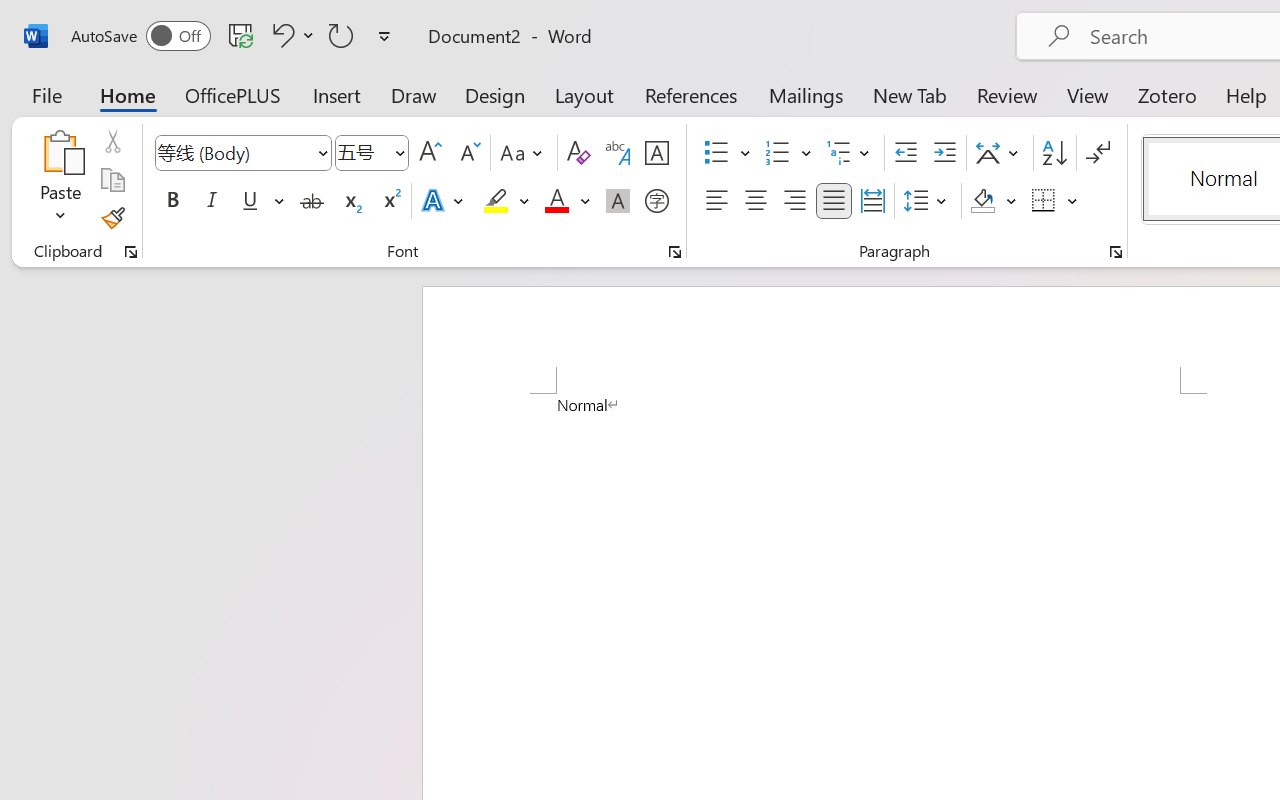 Image resolution: width=1280 pixels, height=800 pixels. What do you see at coordinates (128, 94) in the screenshot?
I see `Home` at bounding box center [128, 94].